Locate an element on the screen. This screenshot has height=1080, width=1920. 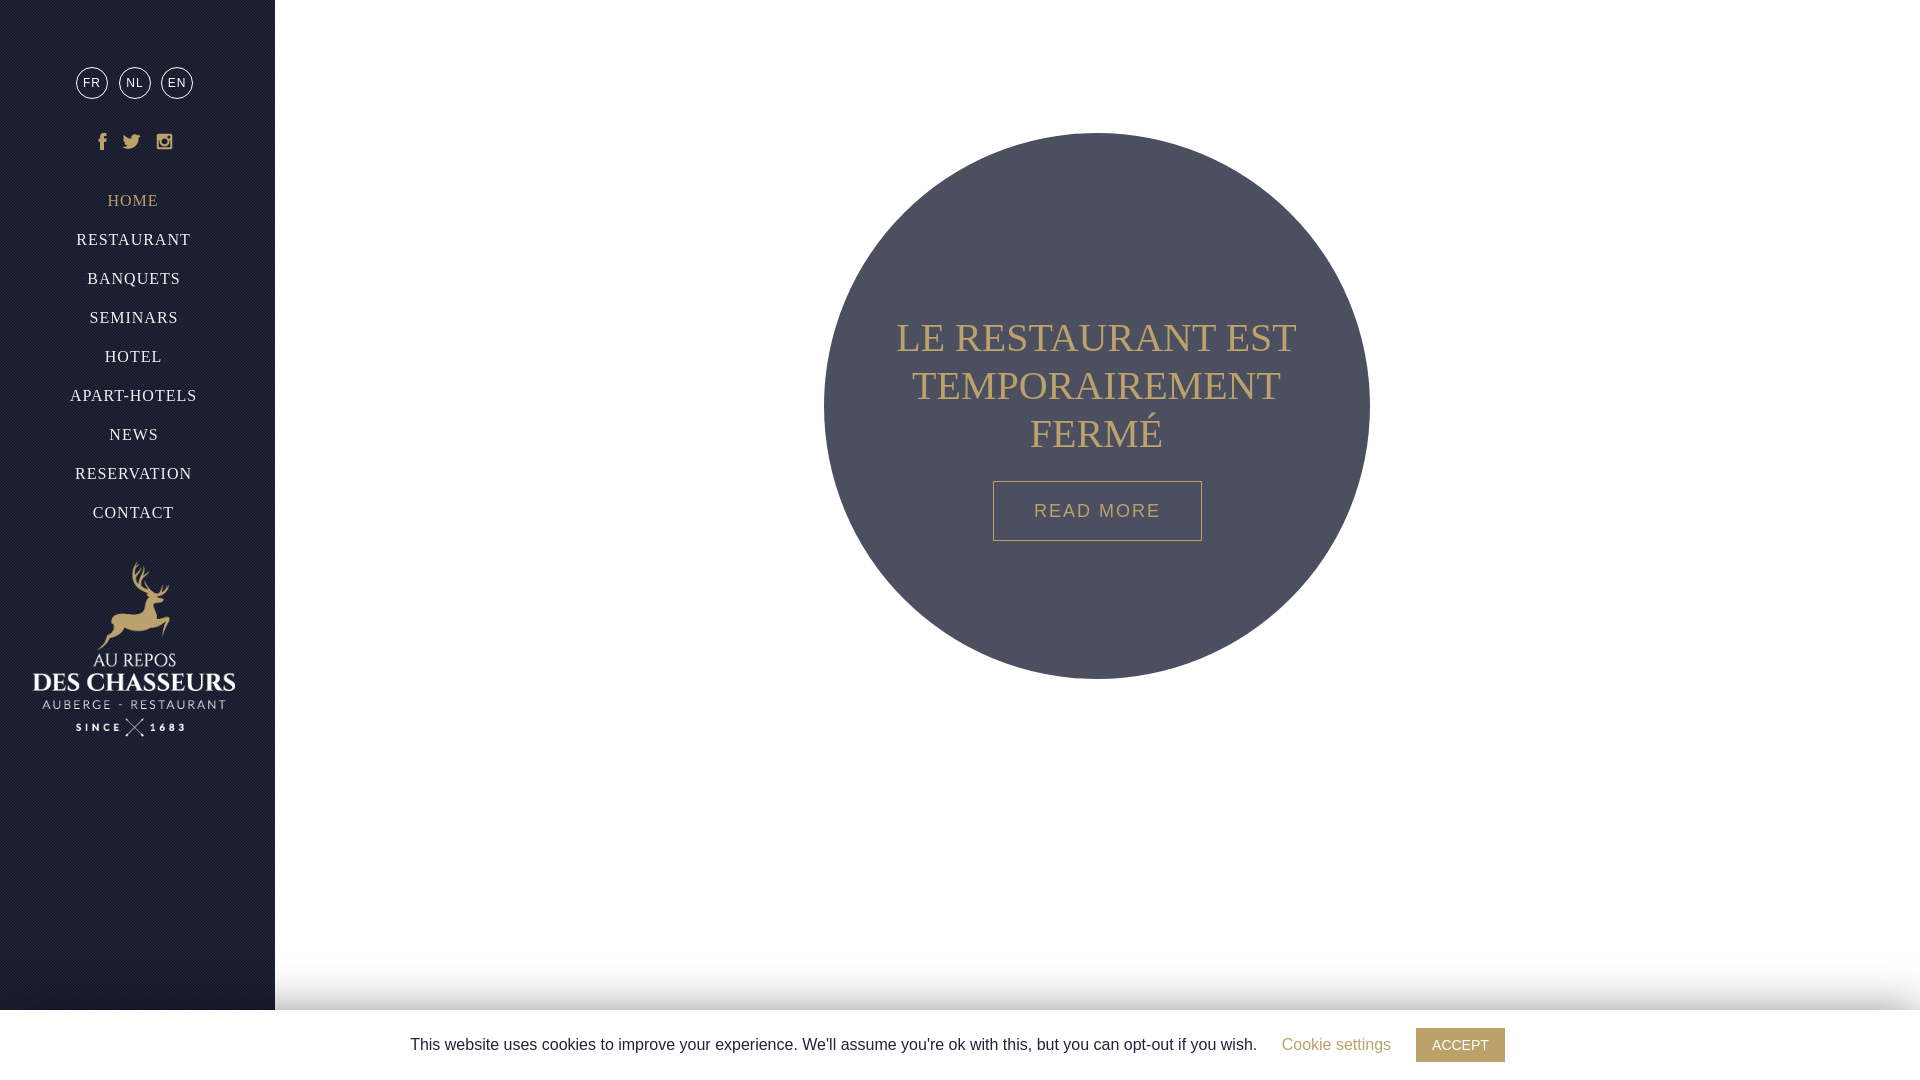
NEWS is located at coordinates (134, 435).